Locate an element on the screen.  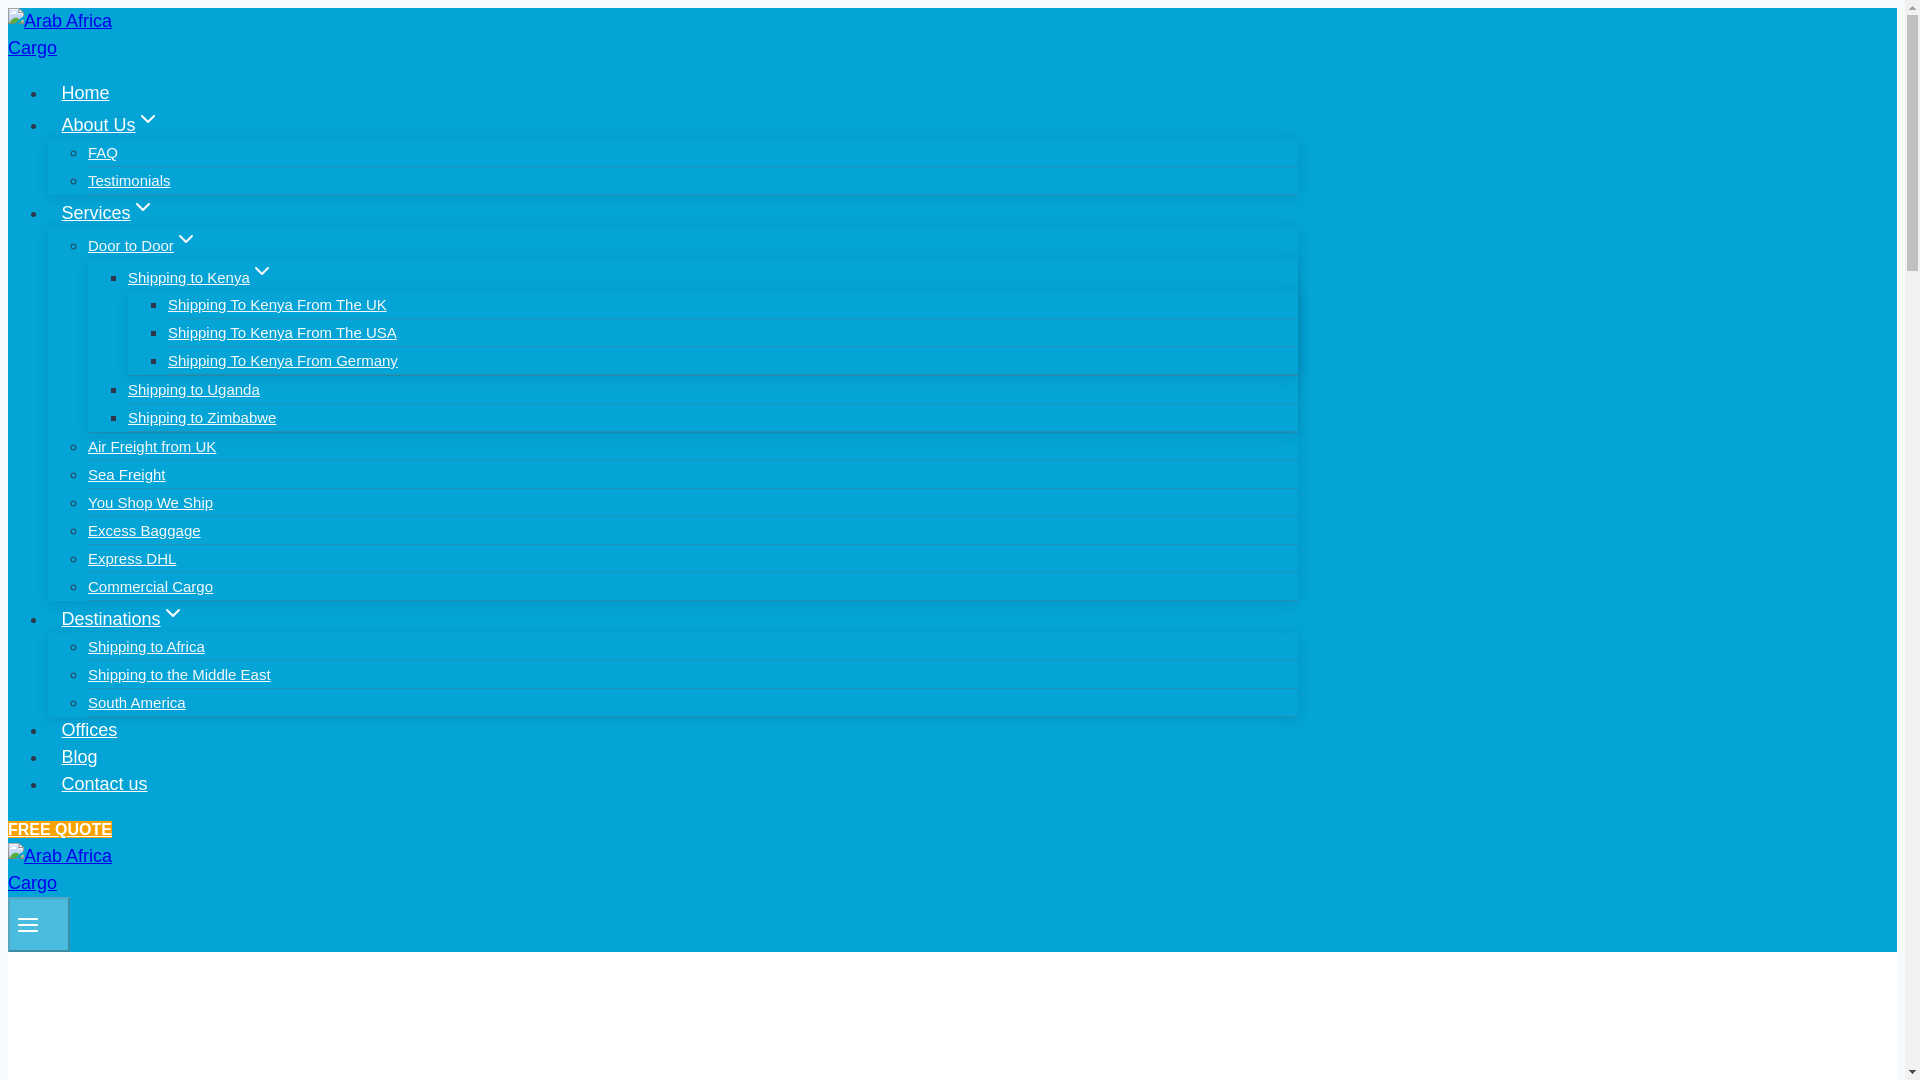
Shipping to Africa is located at coordinates (146, 646).